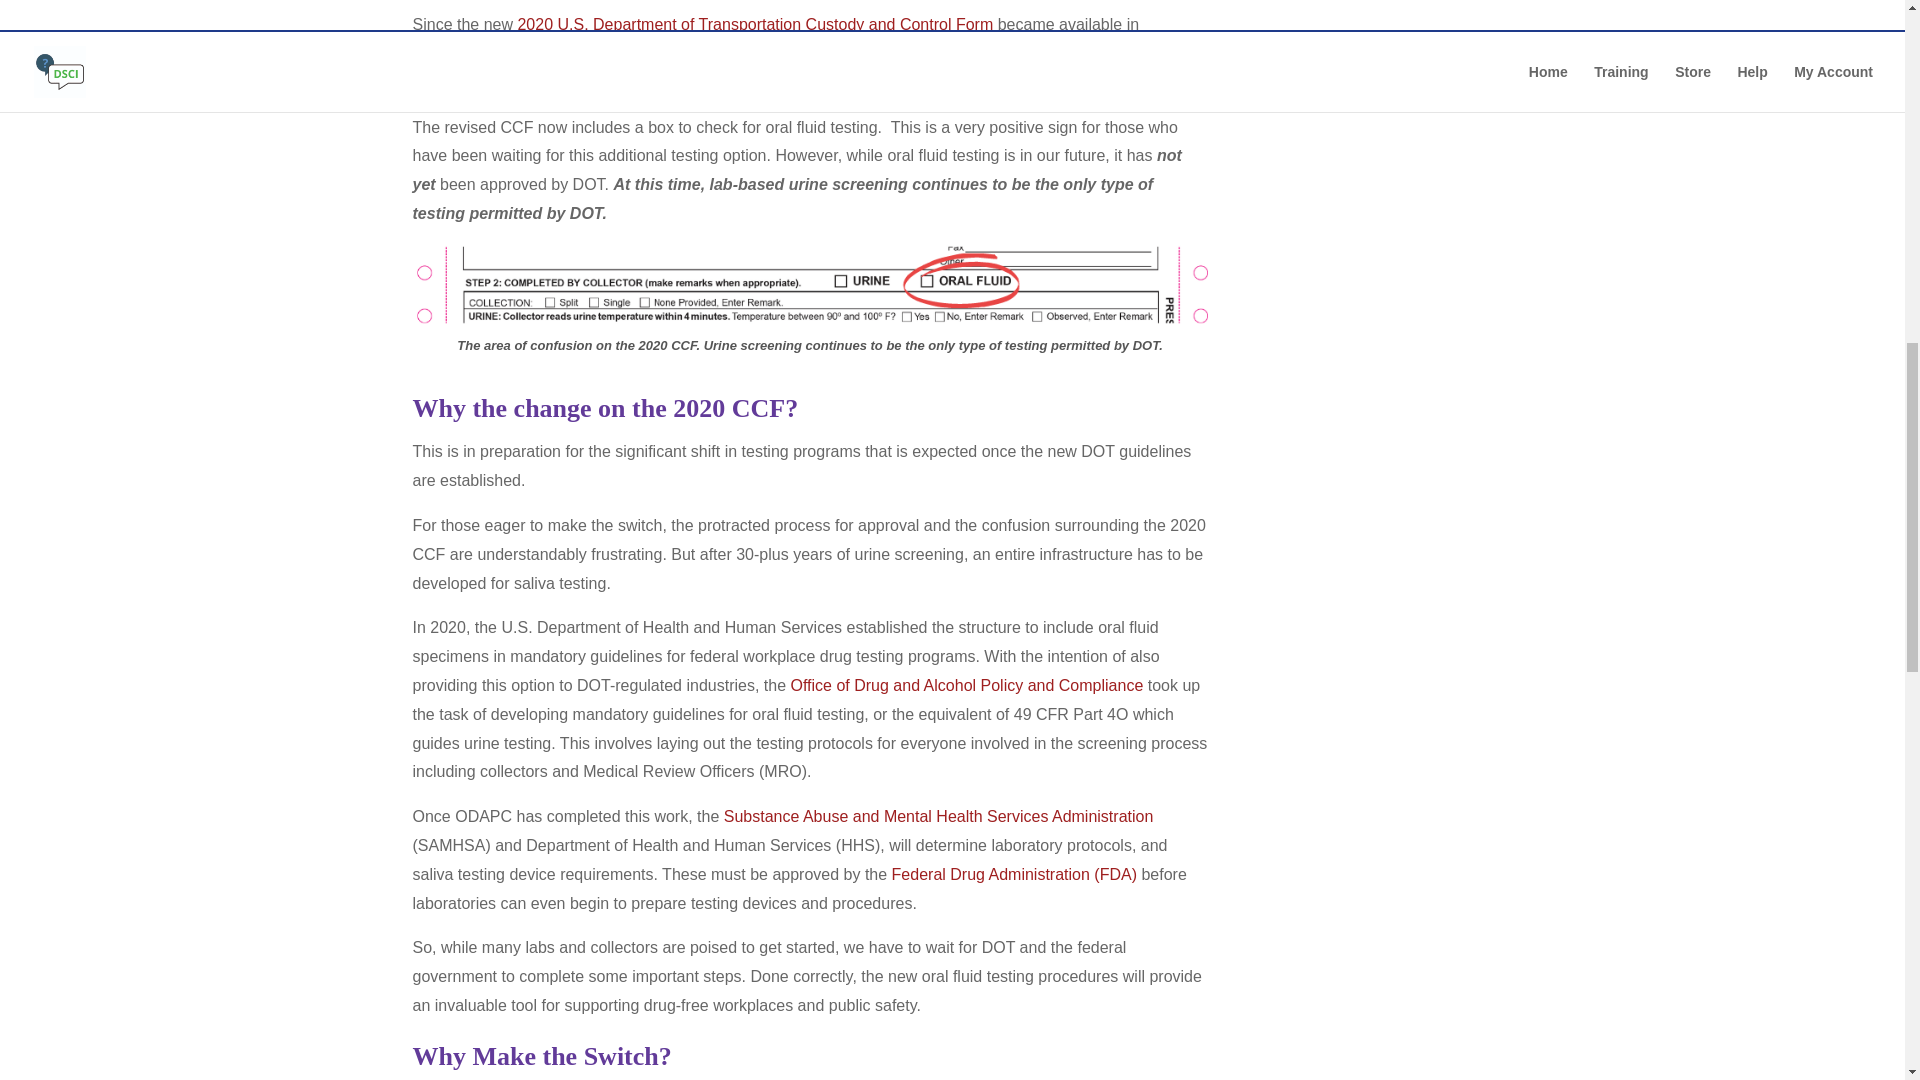 This screenshot has height=1080, width=1920. Describe the element at coordinates (966, 686) in the screenshot. I see `Office of Drug and Alcohol Policy and Compliance` at that location.